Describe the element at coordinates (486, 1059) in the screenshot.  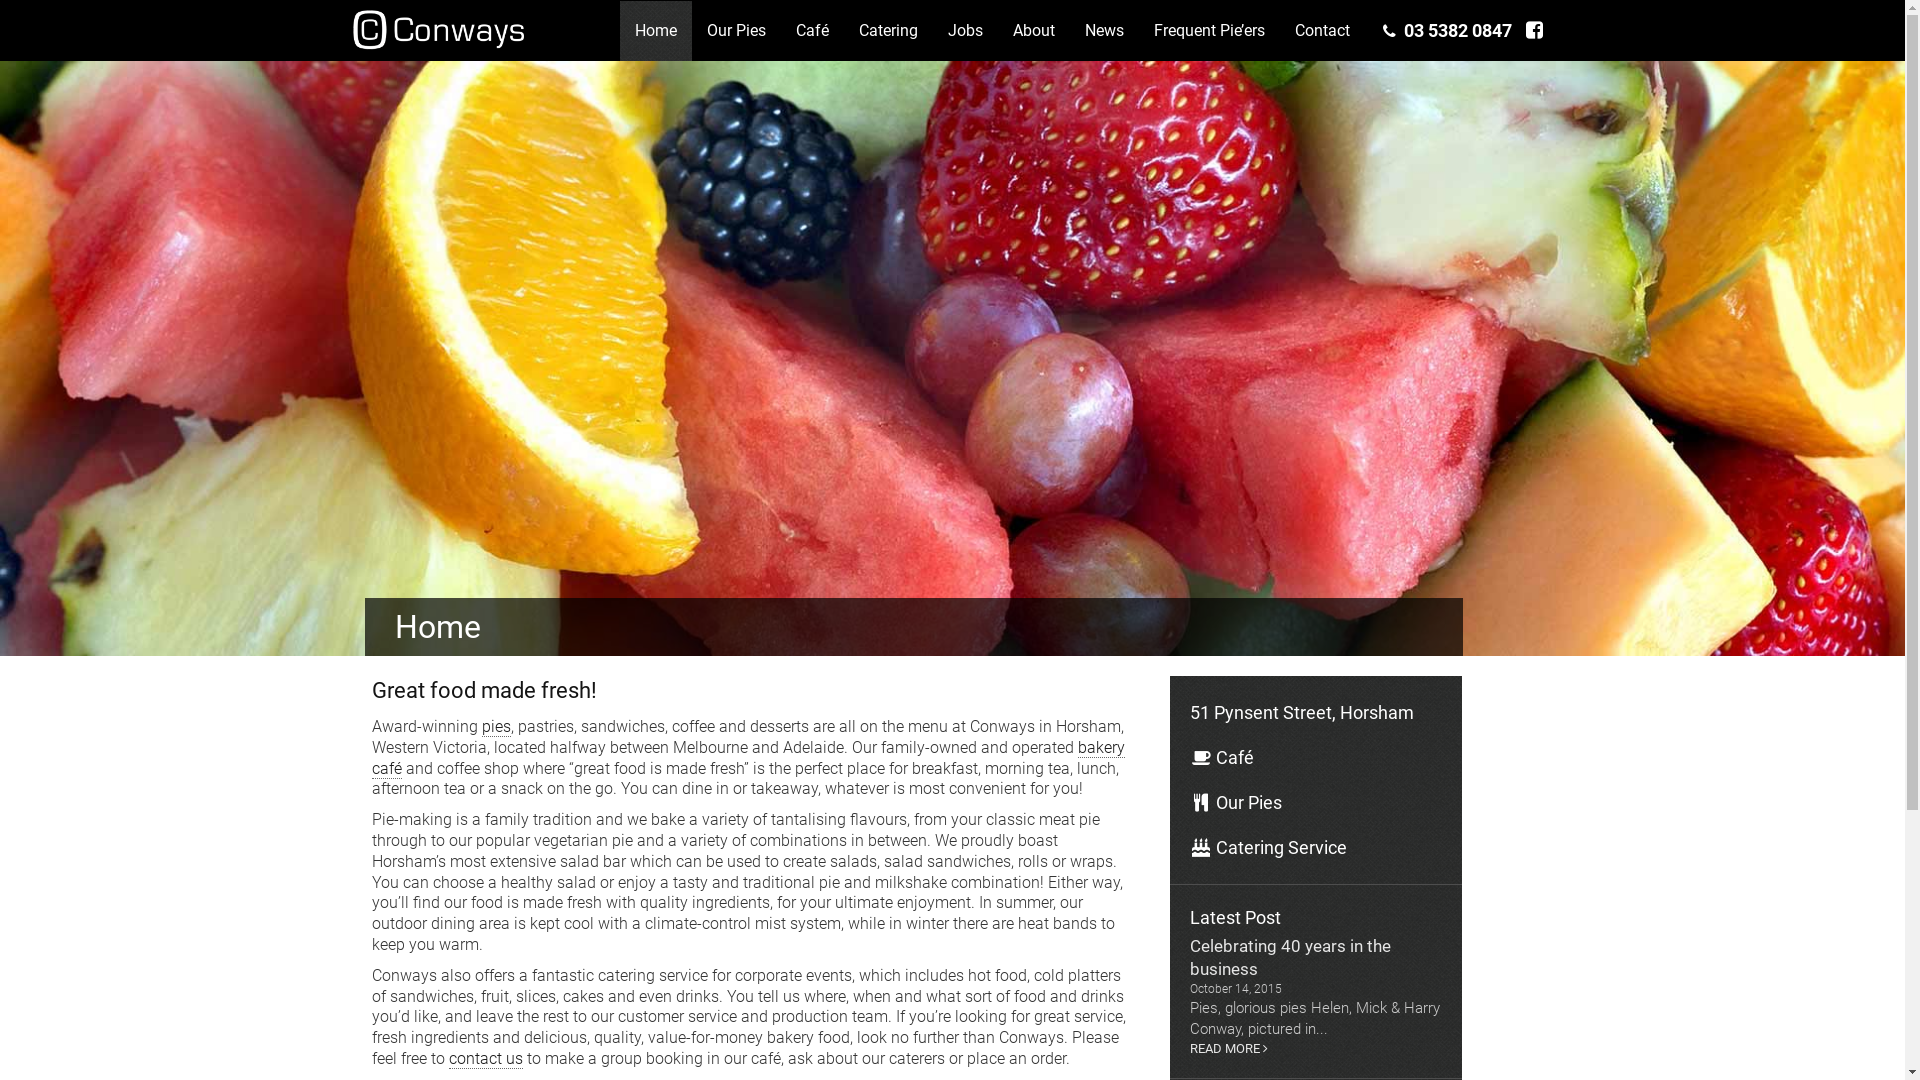
I see `contact us` at that location.